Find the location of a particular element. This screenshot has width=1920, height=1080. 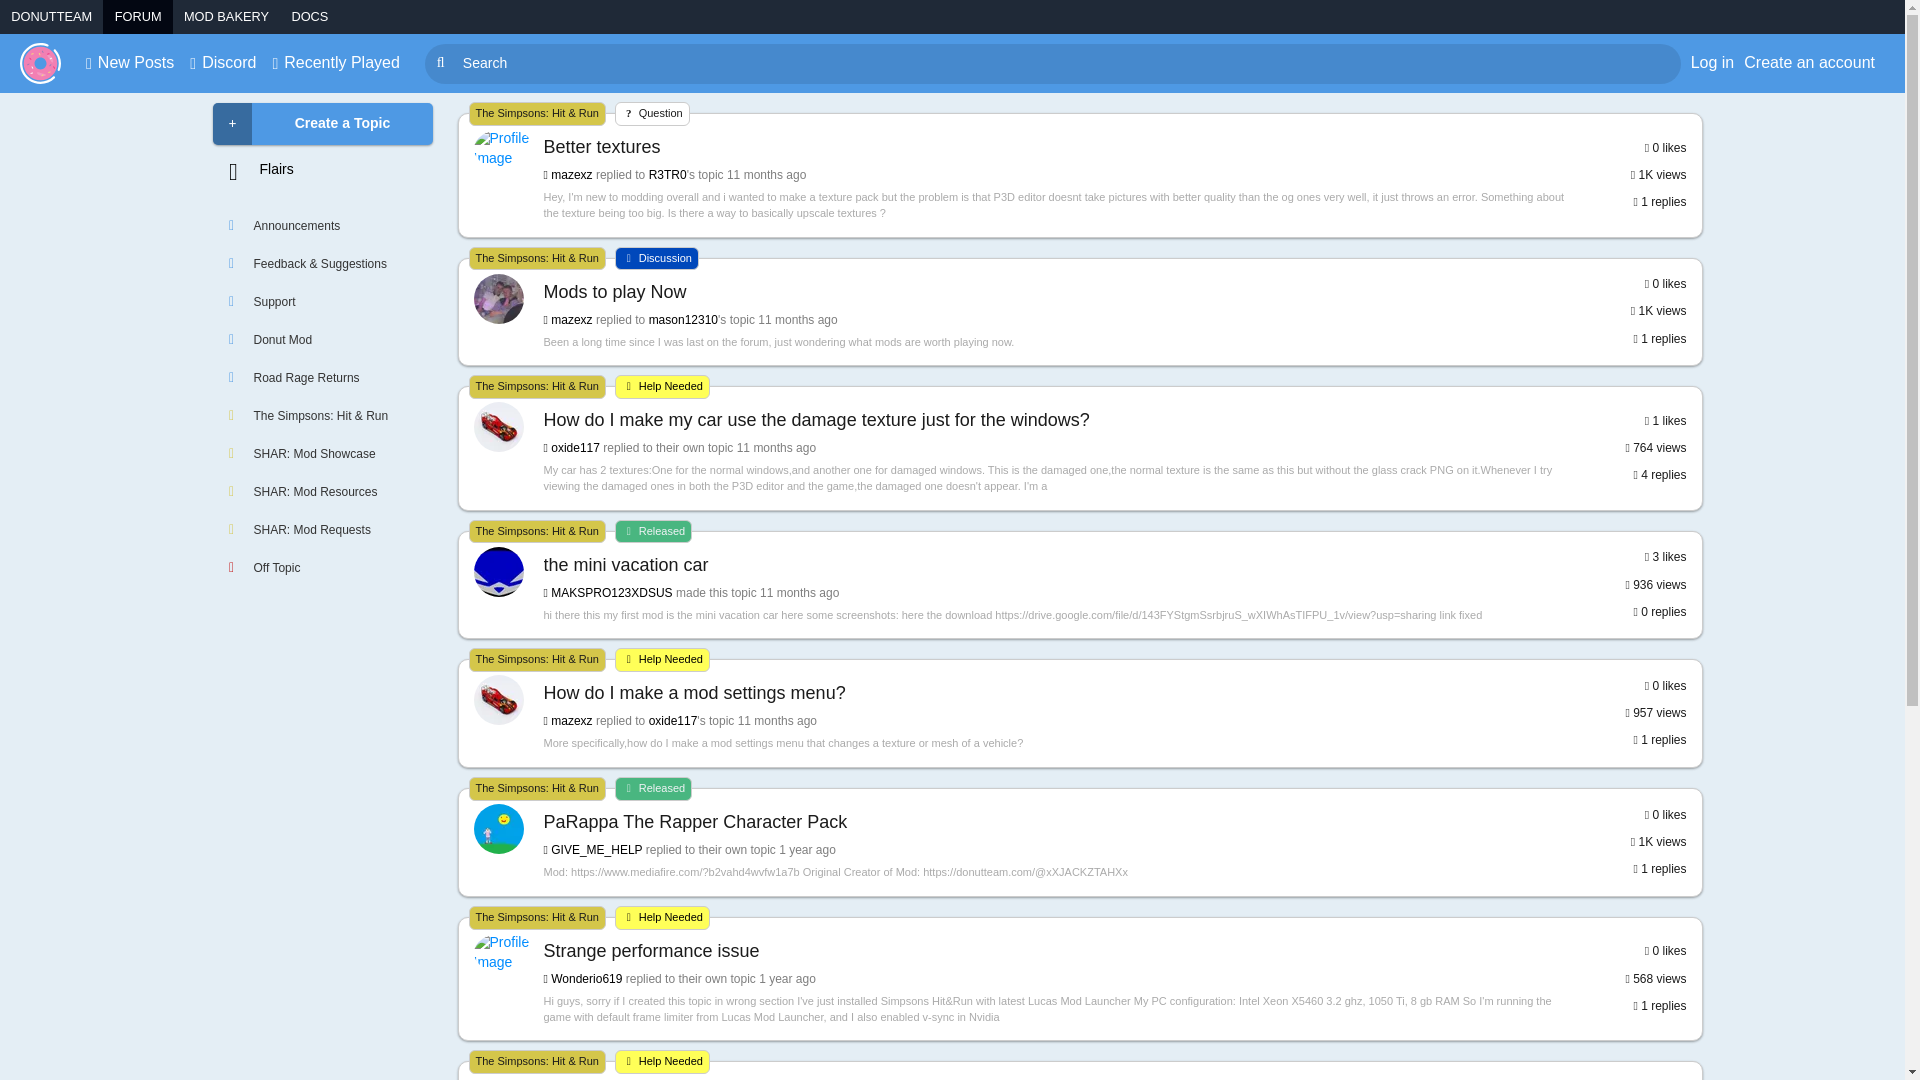

New Posts is located at coordinates (130, 62).